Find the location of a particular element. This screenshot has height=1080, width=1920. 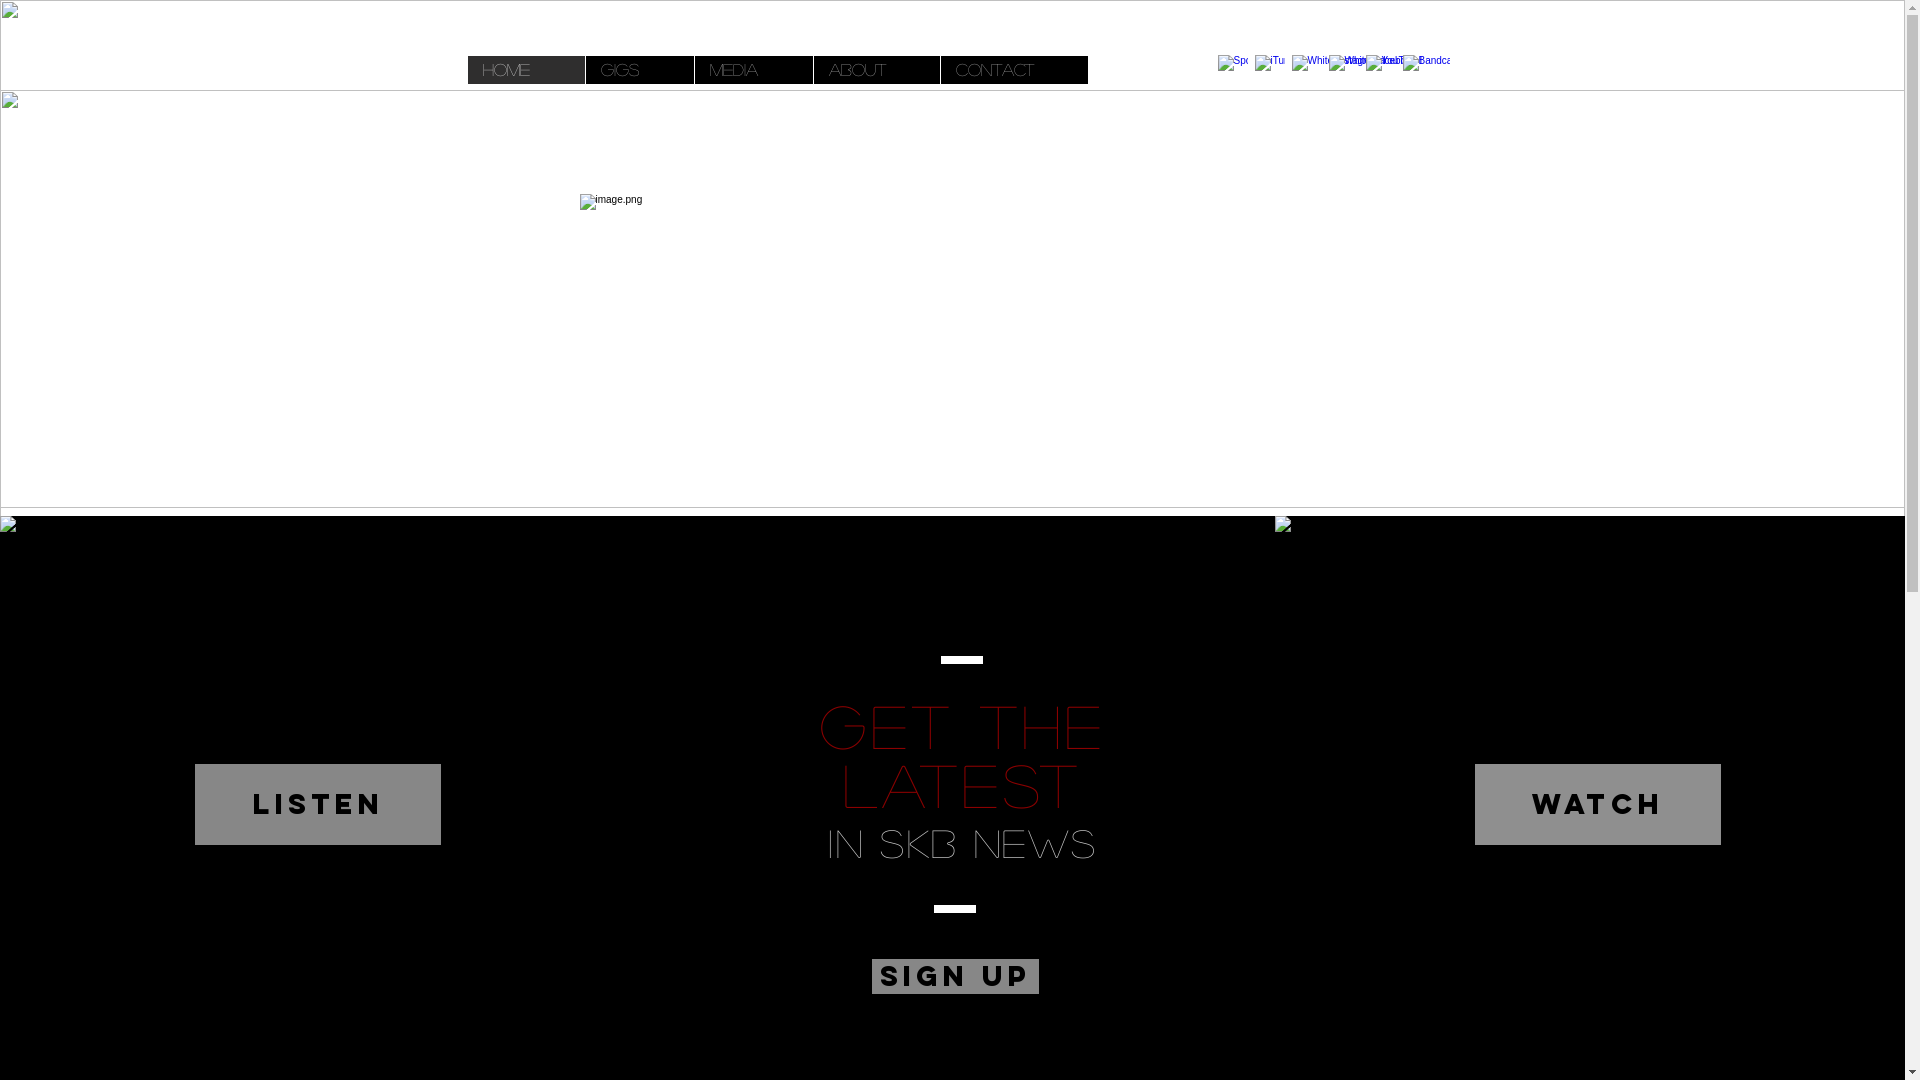

listen is located at coordinates (318, 804).